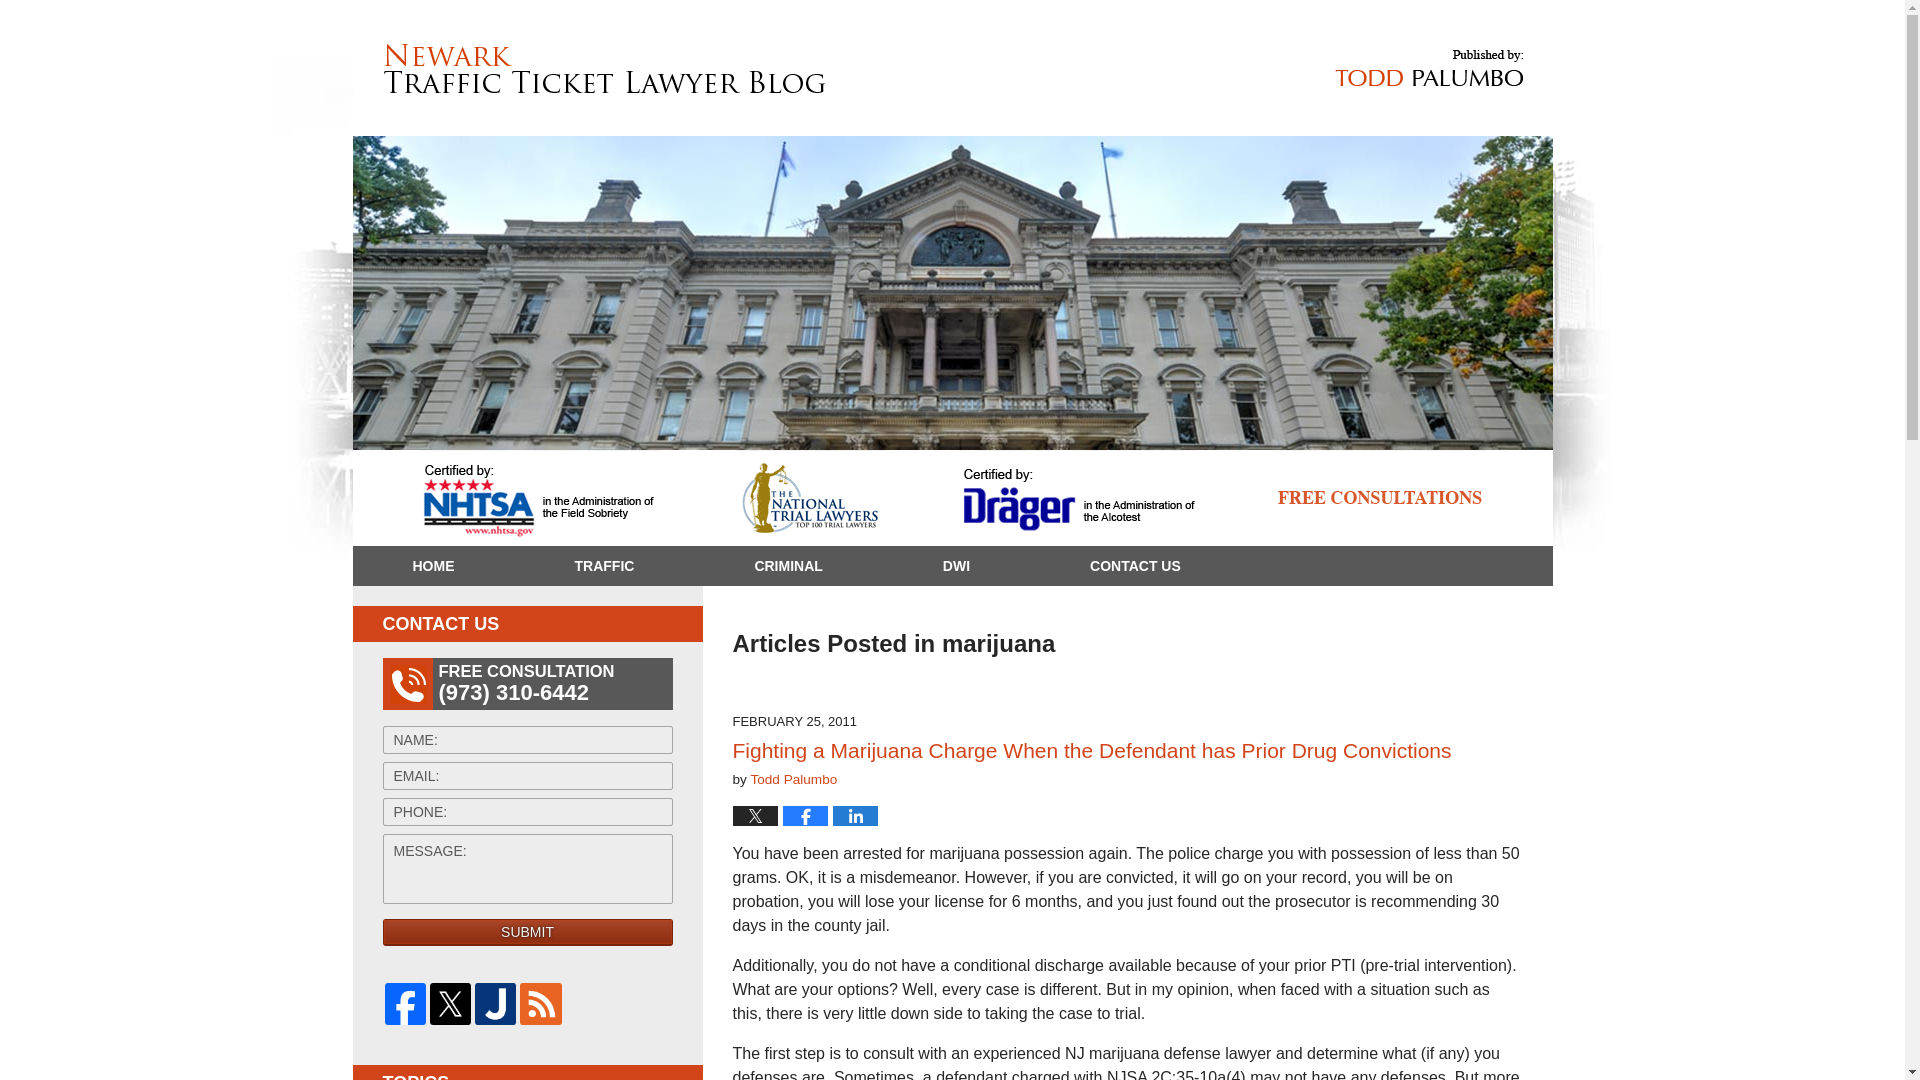  What do you see at coordinates (956, 566) in the screenshot?
I see `DWI` at bounding box center [956, 566].